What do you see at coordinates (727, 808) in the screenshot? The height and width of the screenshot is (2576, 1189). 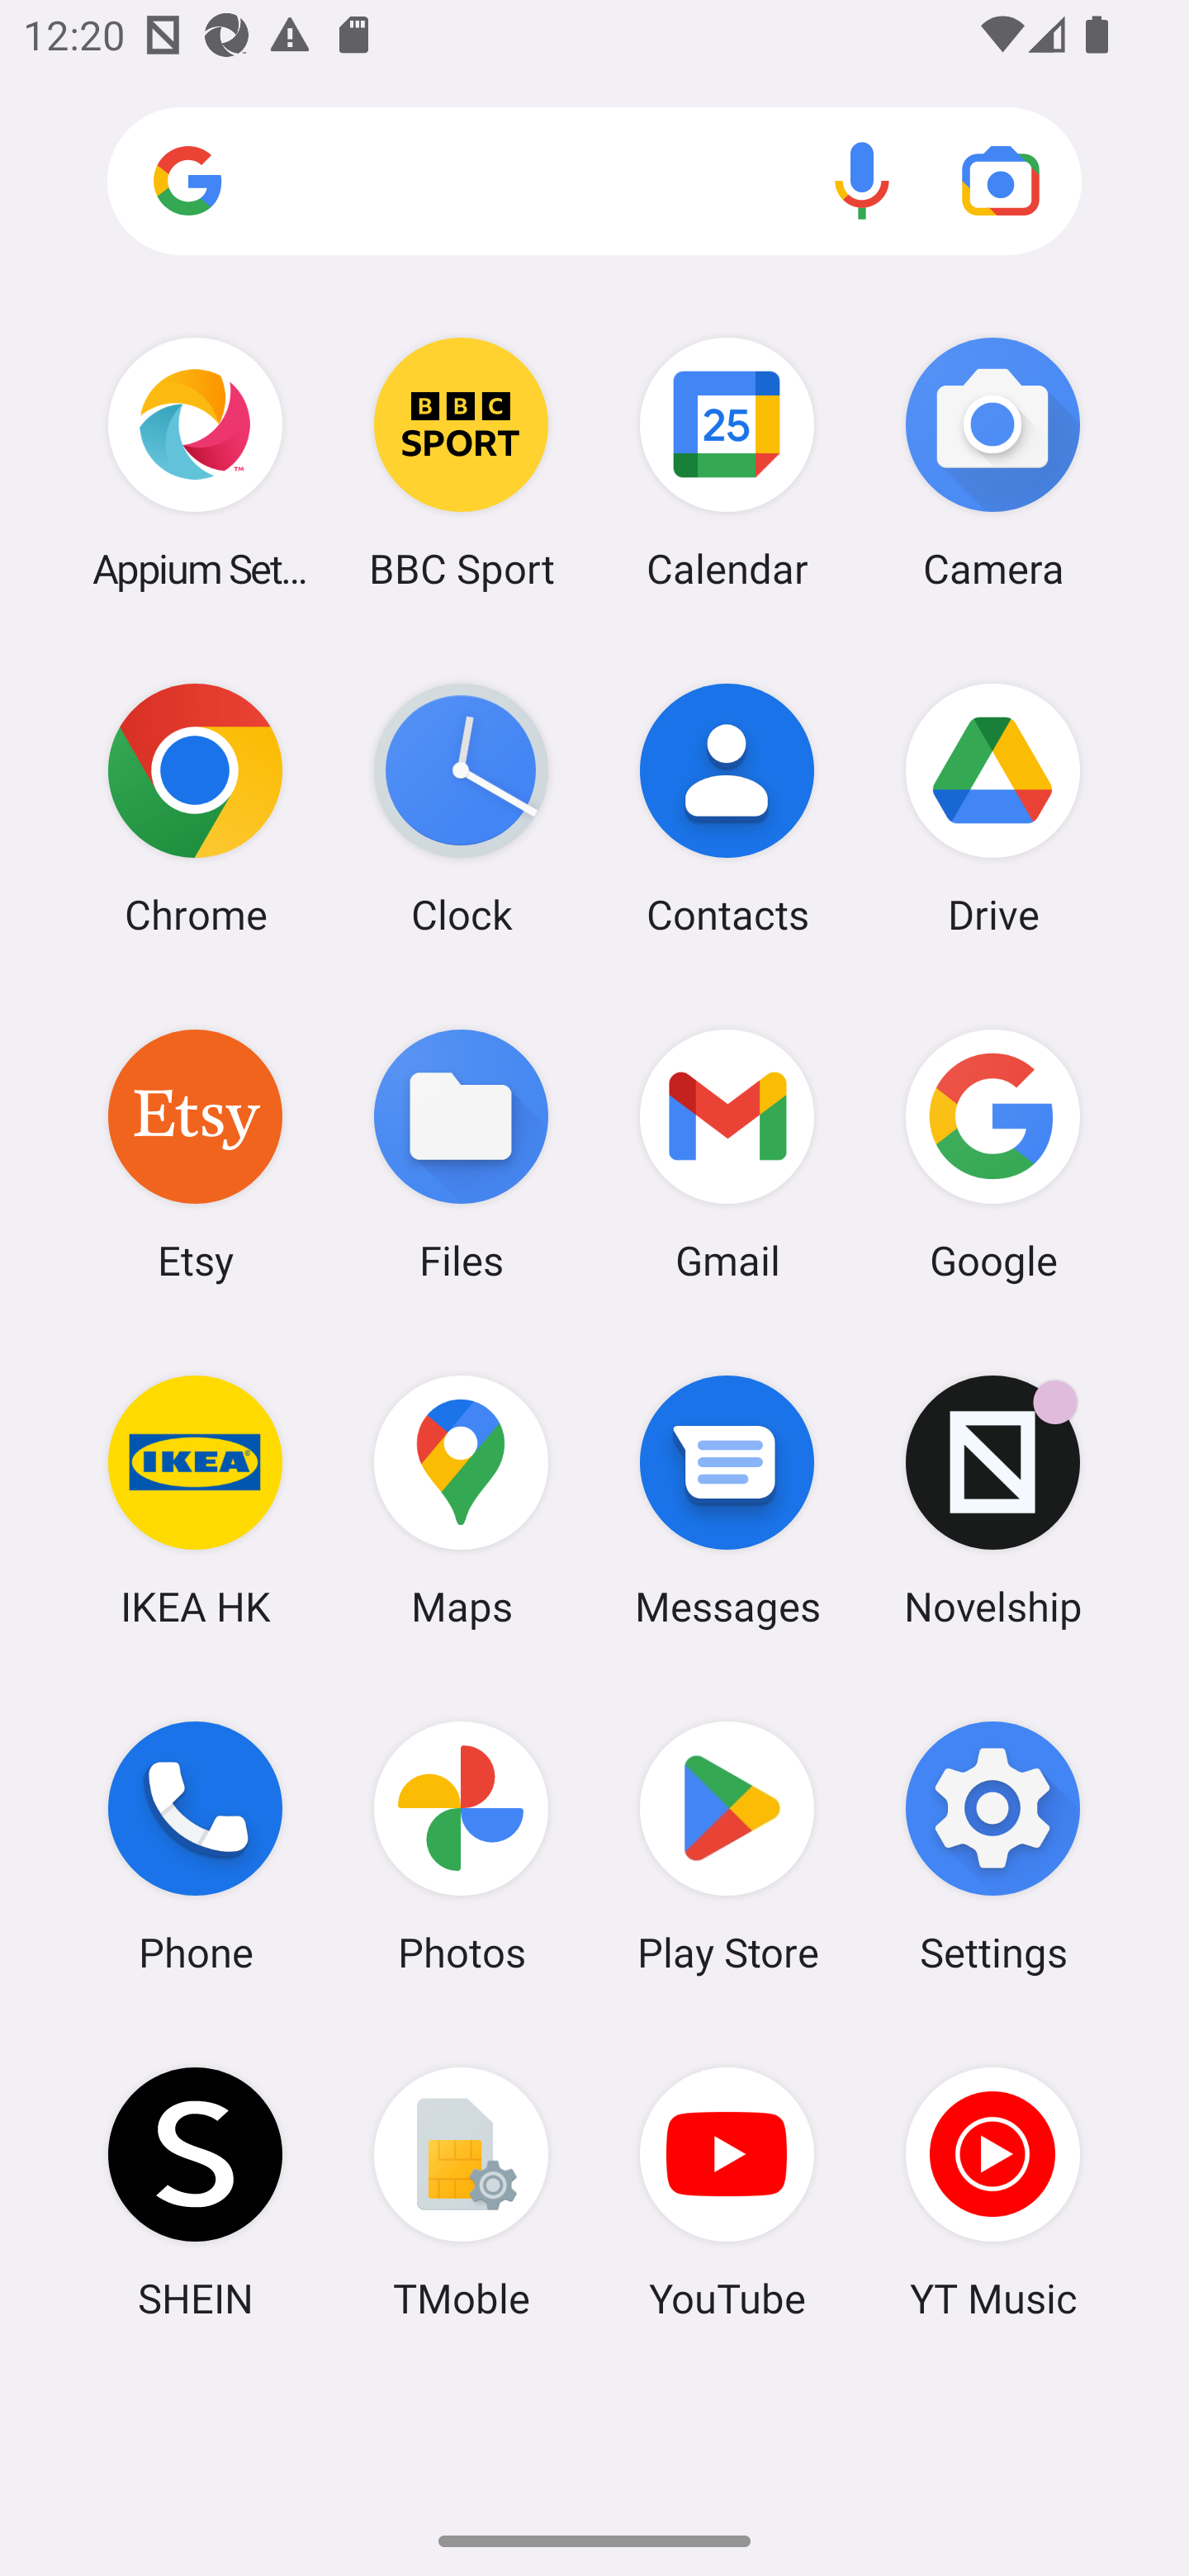 I see `Contacts` at bounding box center [727, 808].